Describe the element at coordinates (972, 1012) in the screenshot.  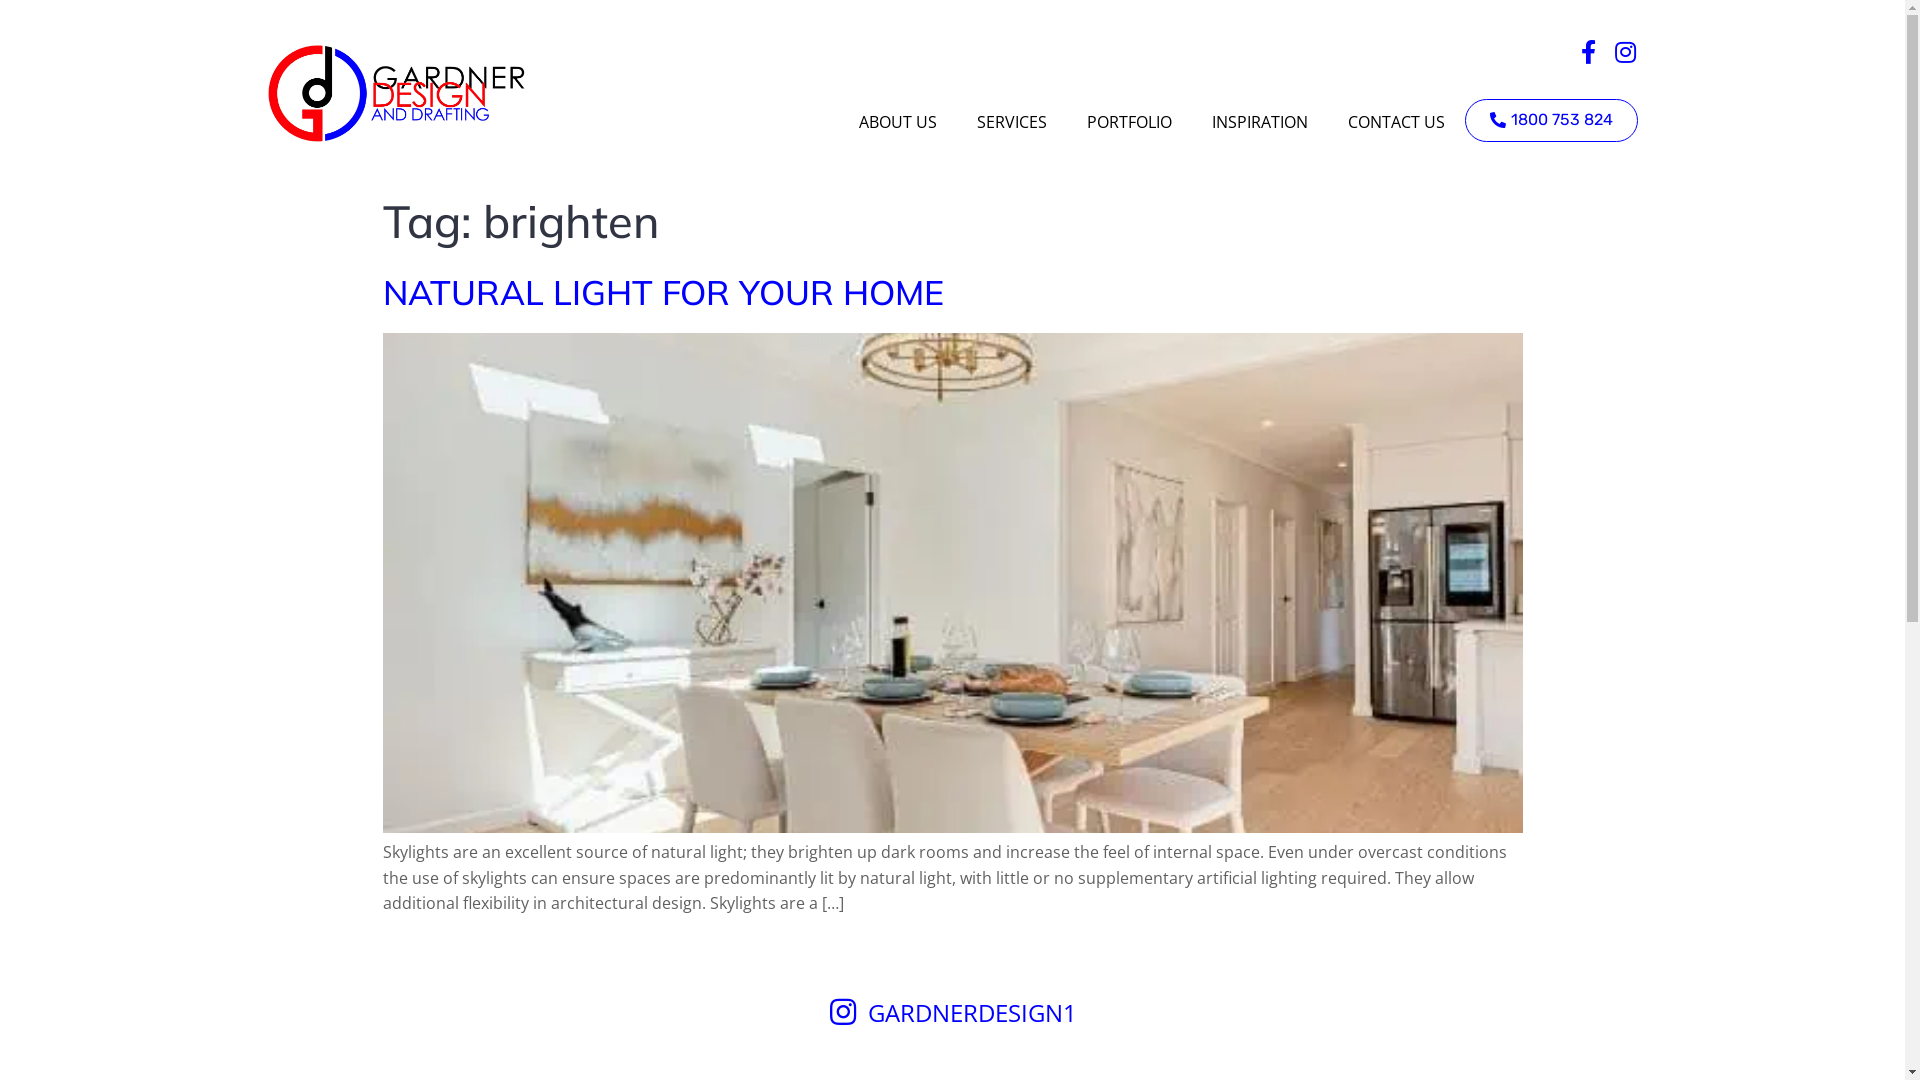
I see `GARDNERDESIGN1` at that location.